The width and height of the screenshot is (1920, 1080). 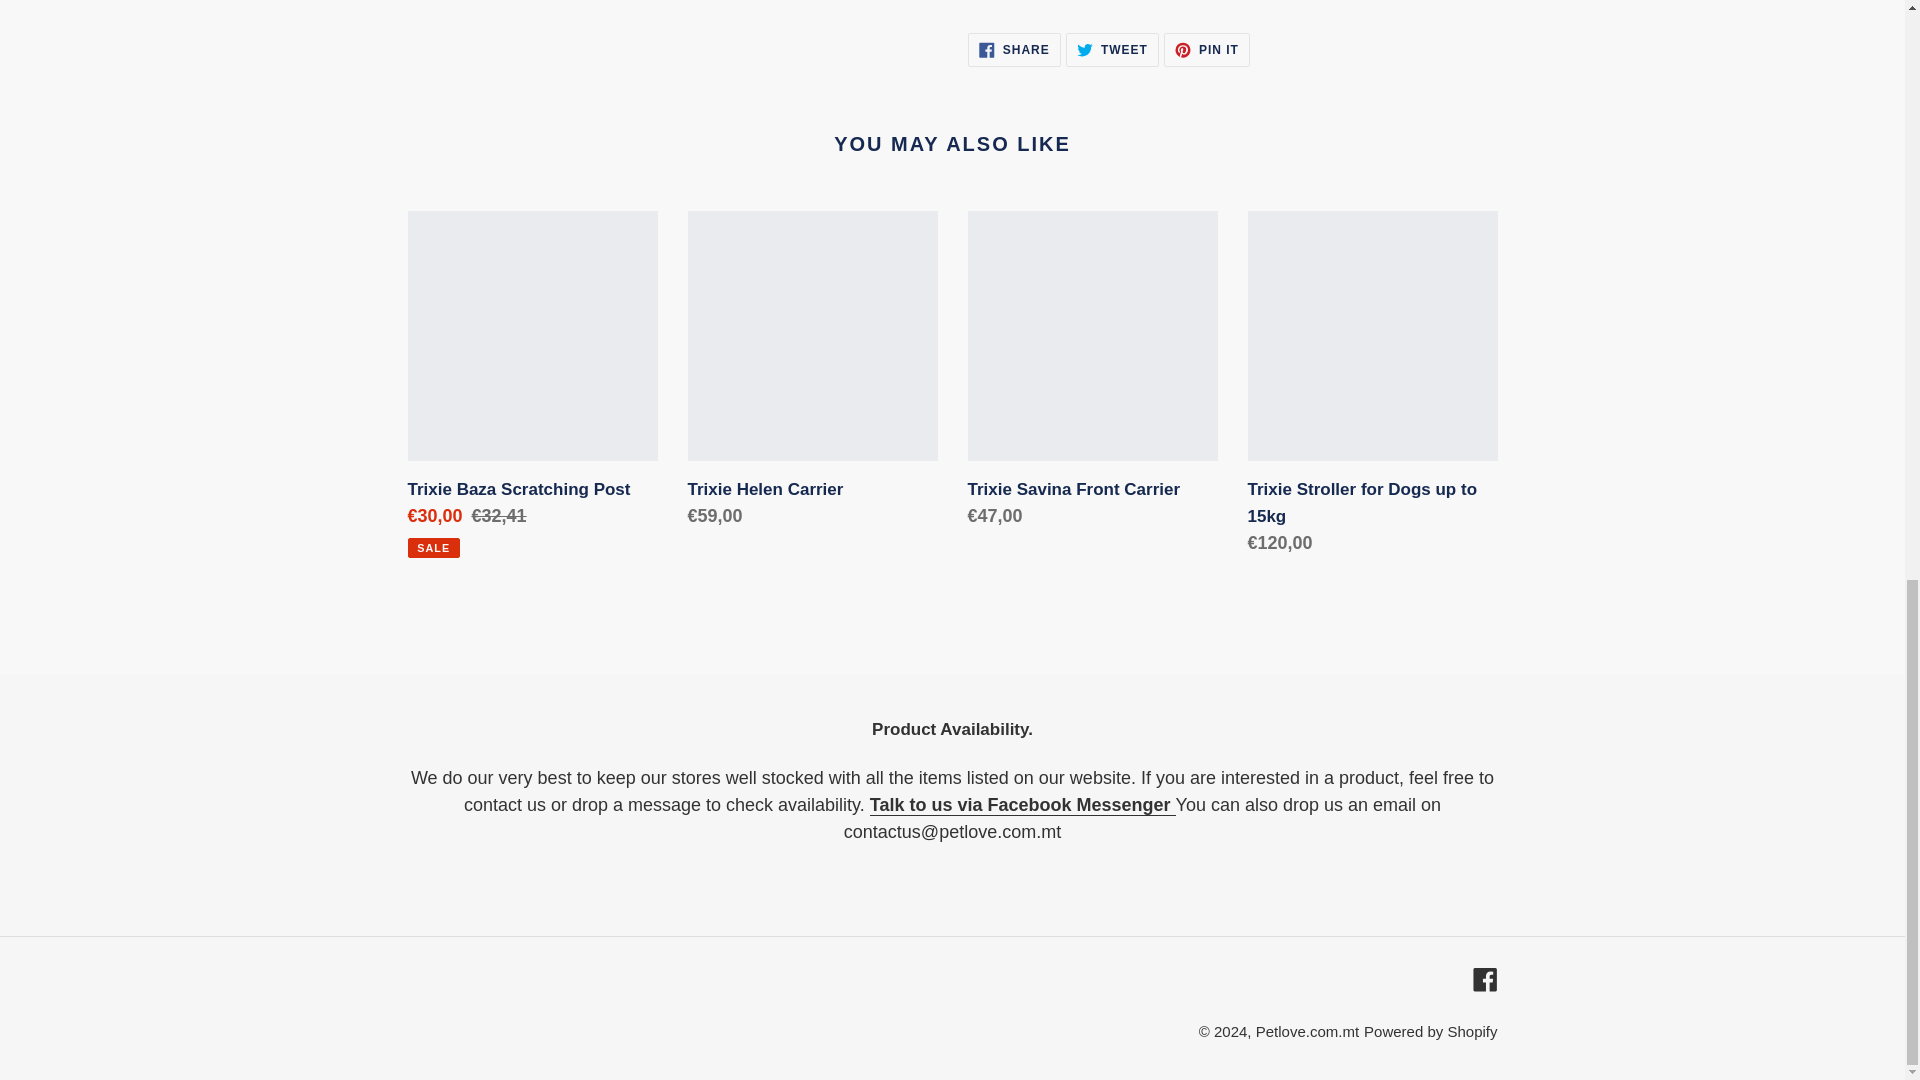 What do you see at coordinates (1430, 1031) in the screenshot?
I see `Facebook` at bounding box center [1430, 1031].